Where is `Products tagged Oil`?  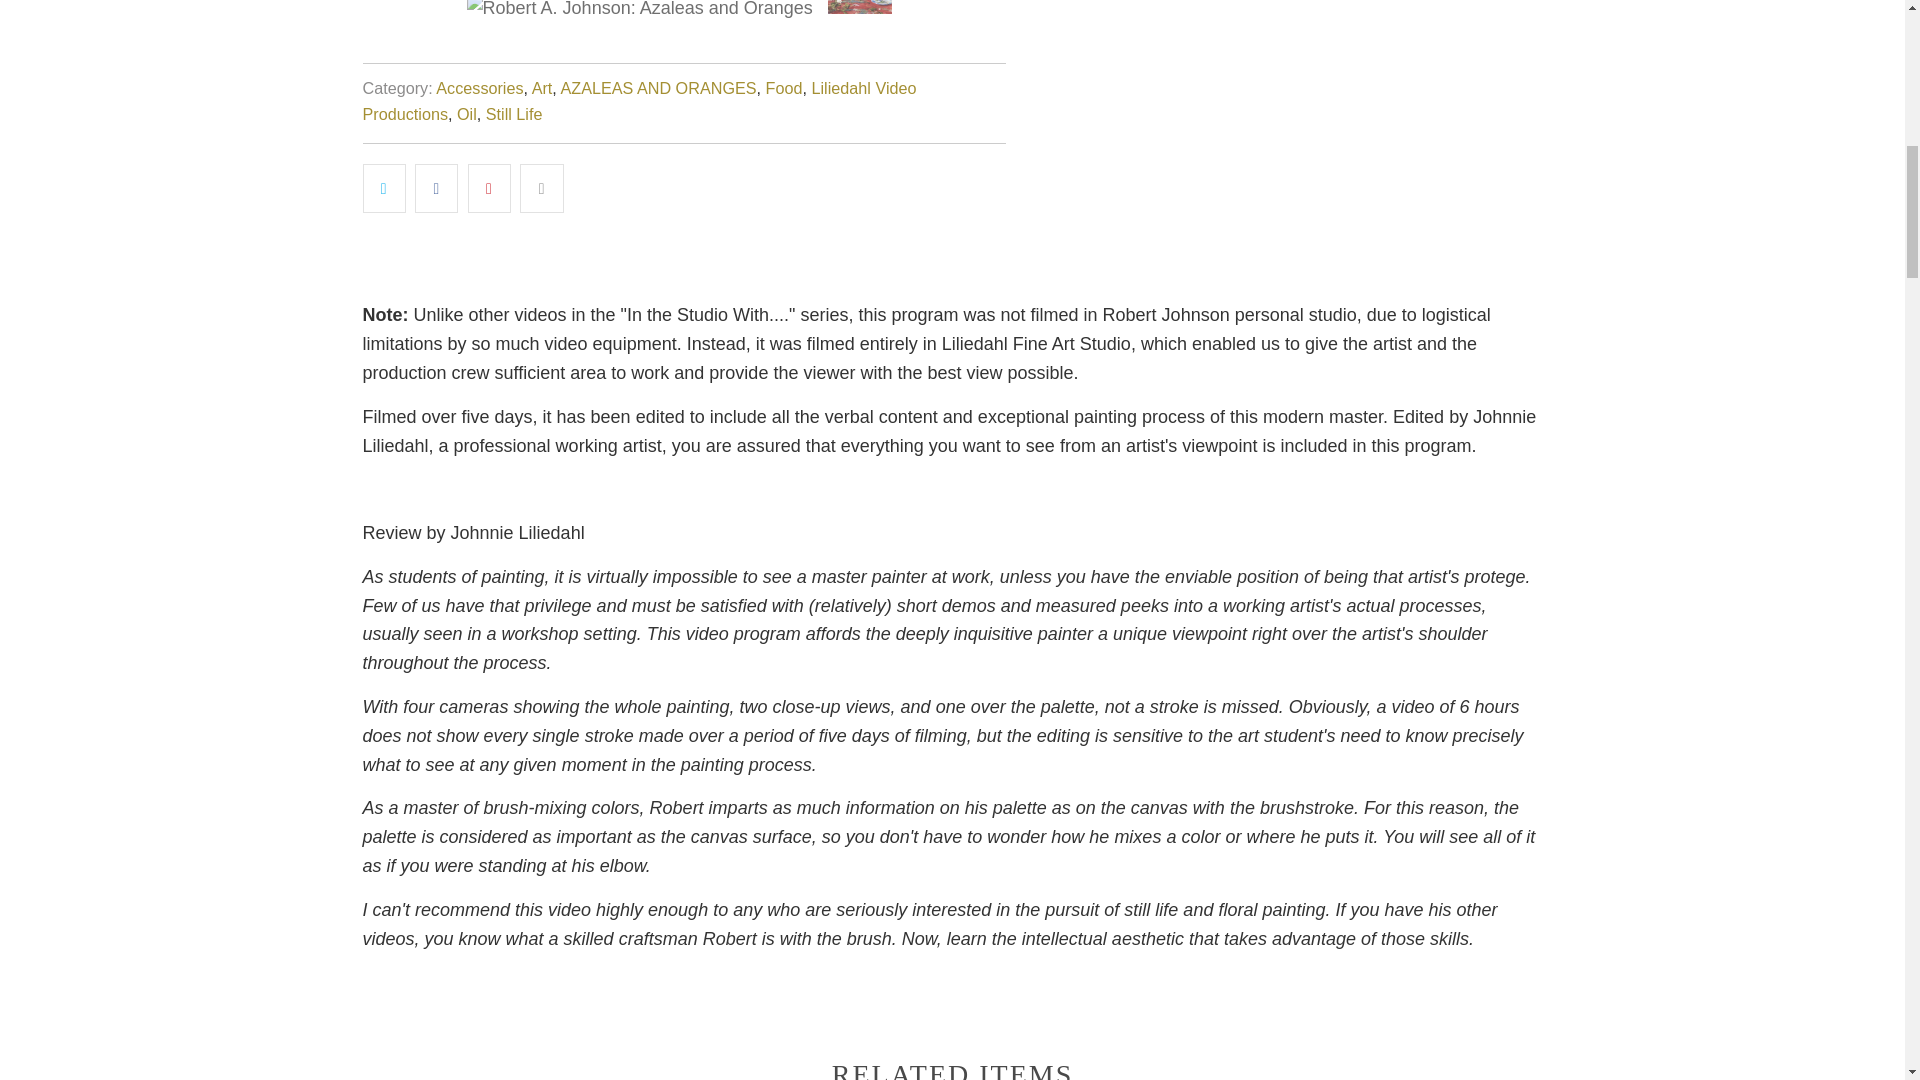
Products tagged Oil is located at coordinates (466, 114).